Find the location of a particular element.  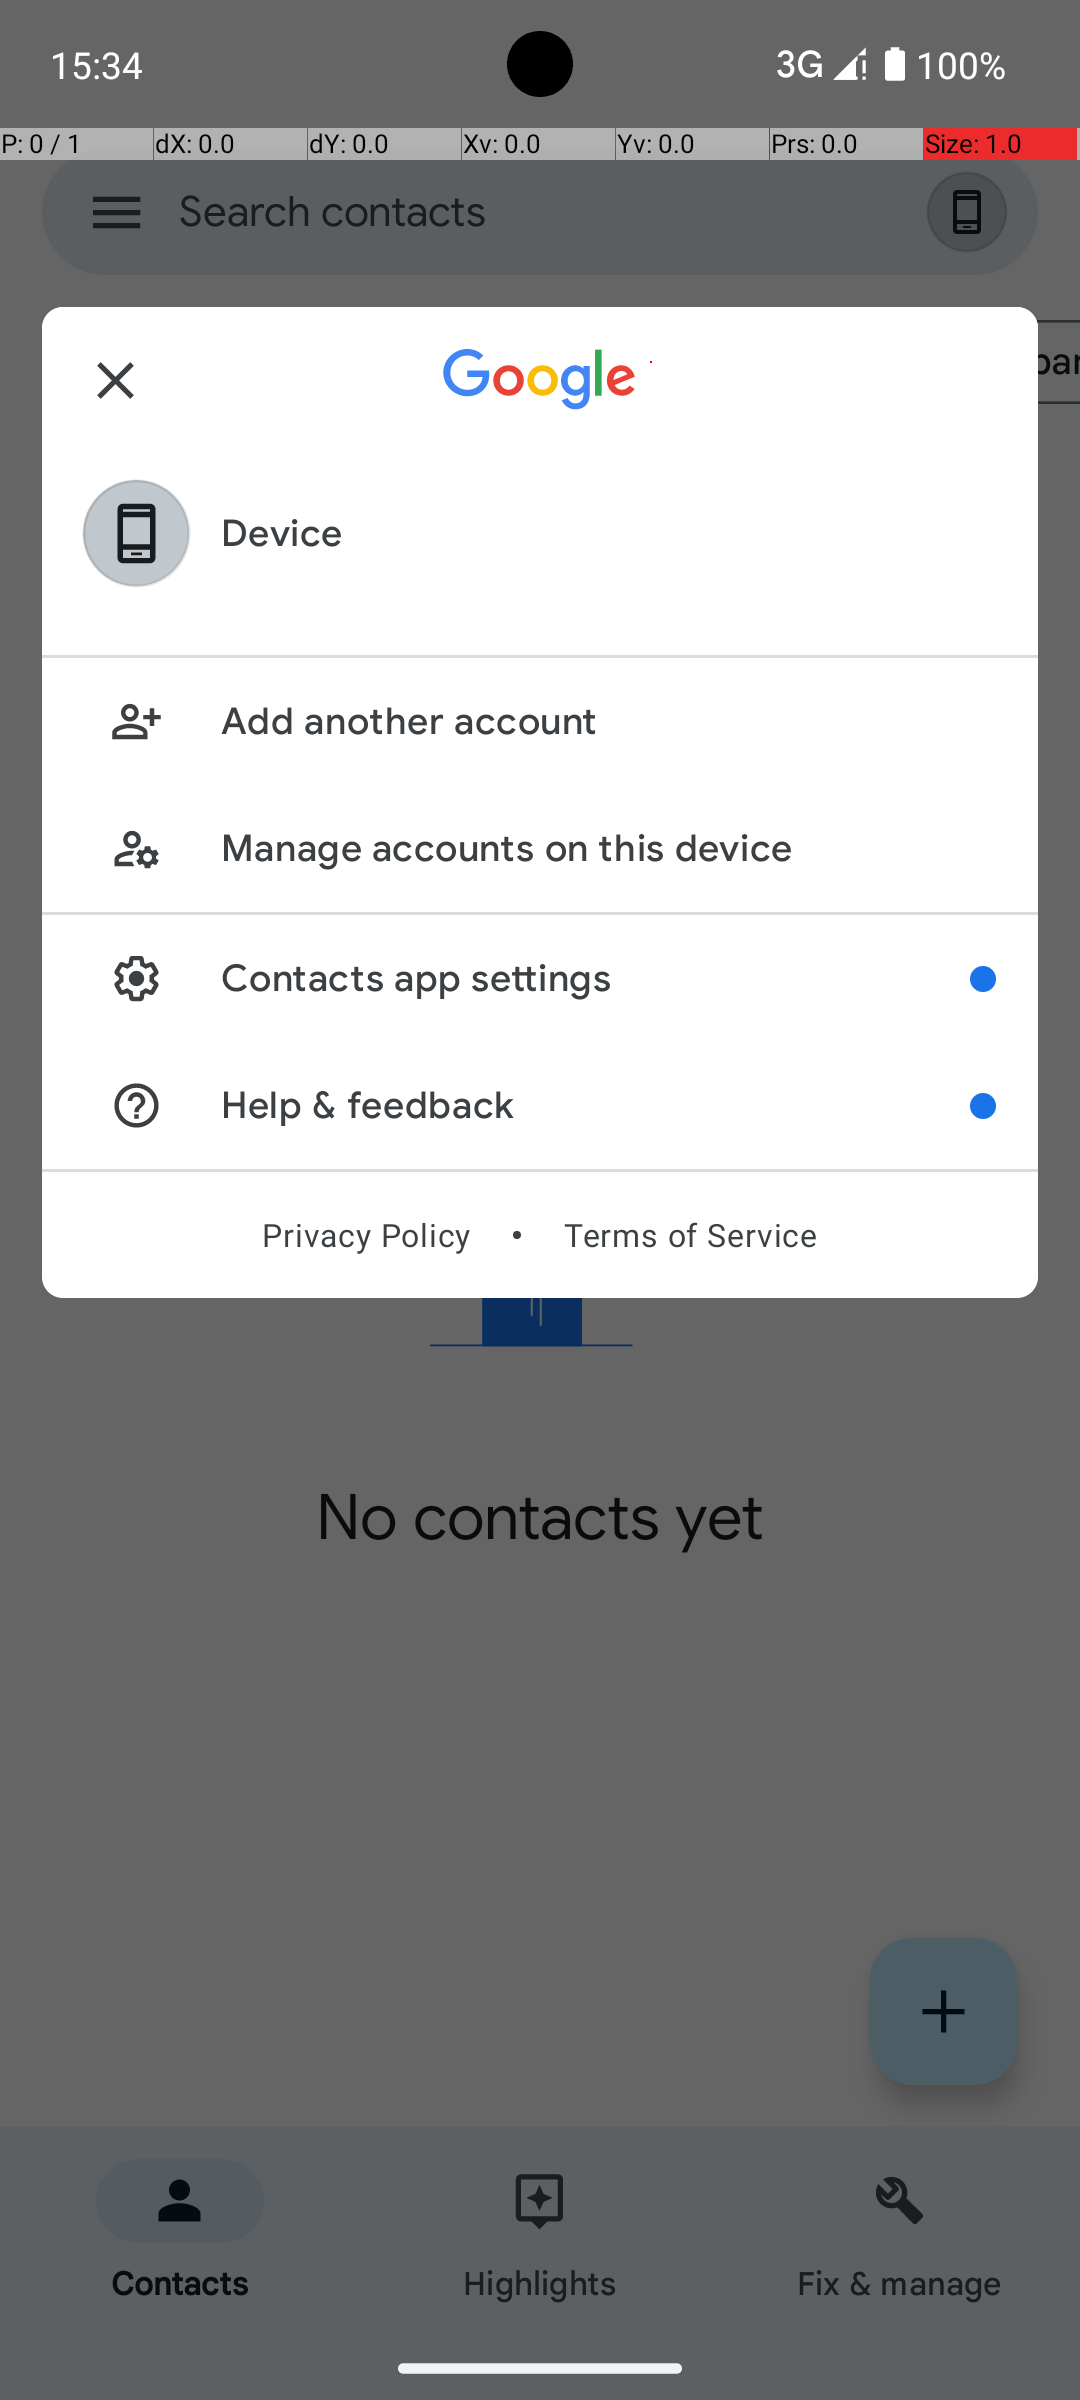

Add another account is located at coordinates (608, 722).